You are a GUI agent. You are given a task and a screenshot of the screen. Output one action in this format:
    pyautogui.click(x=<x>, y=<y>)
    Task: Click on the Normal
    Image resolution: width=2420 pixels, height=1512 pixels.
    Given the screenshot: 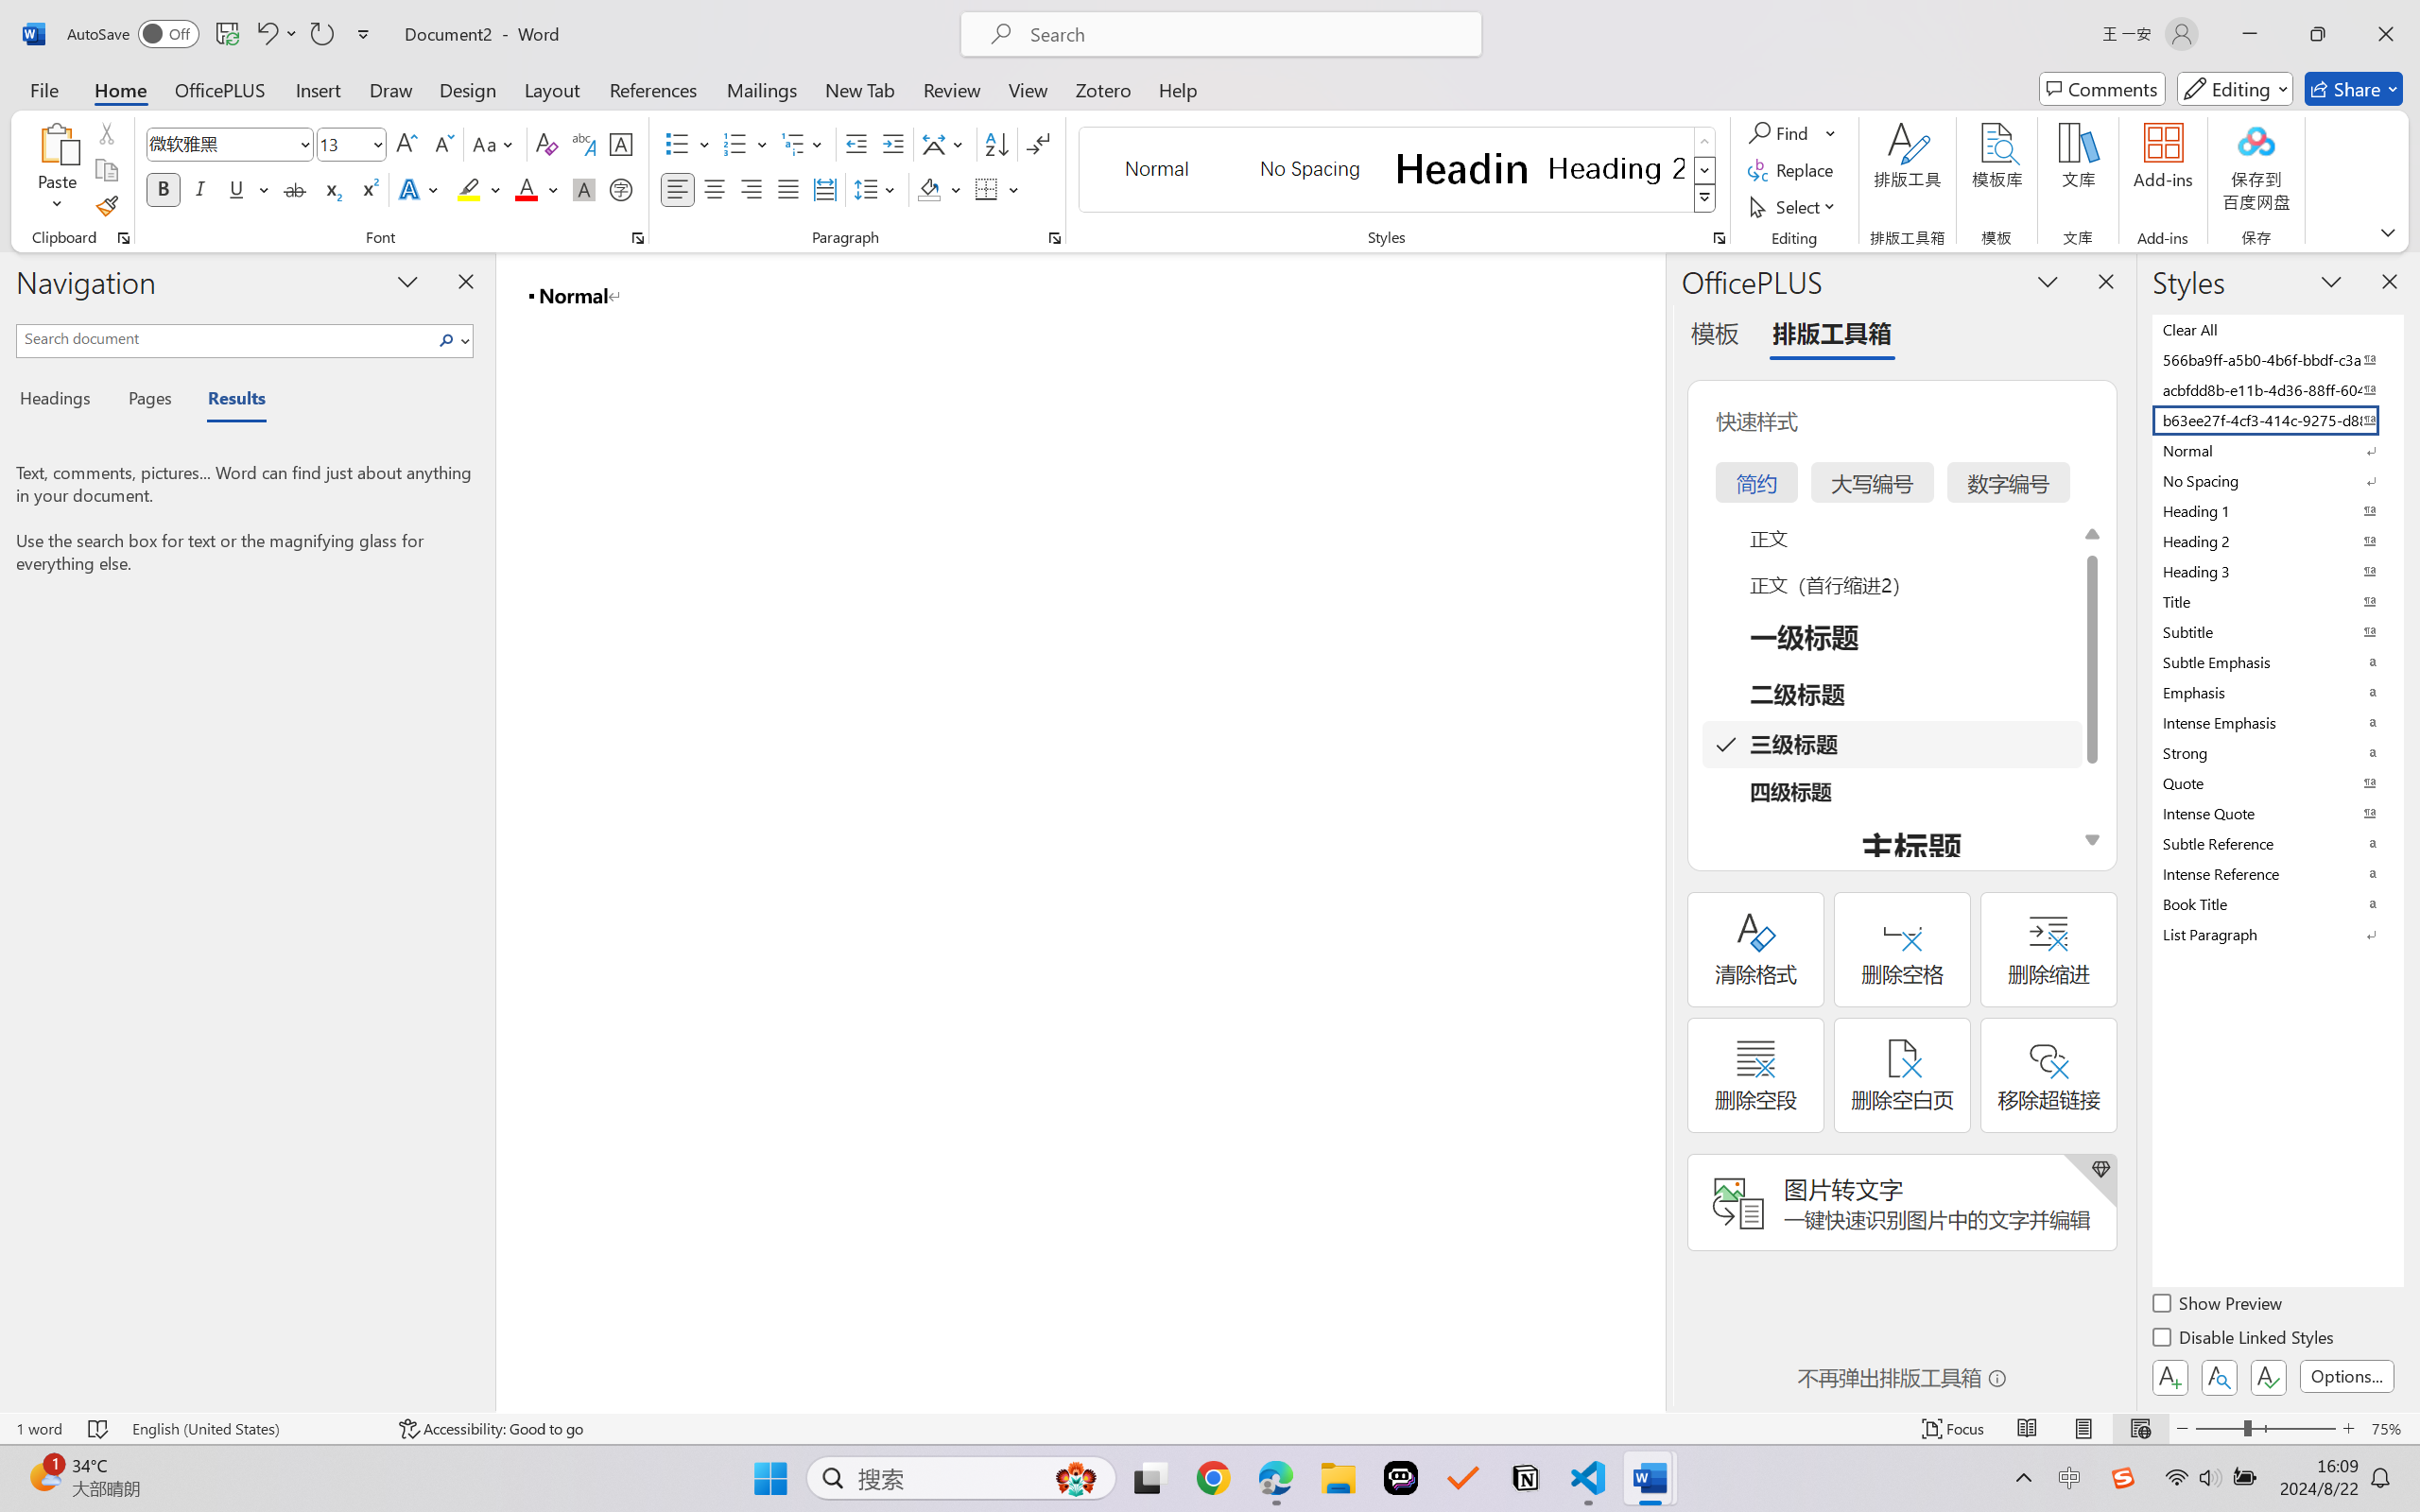 What is the action you would take?
    pyautogui.click(x=2276, y=450)
    